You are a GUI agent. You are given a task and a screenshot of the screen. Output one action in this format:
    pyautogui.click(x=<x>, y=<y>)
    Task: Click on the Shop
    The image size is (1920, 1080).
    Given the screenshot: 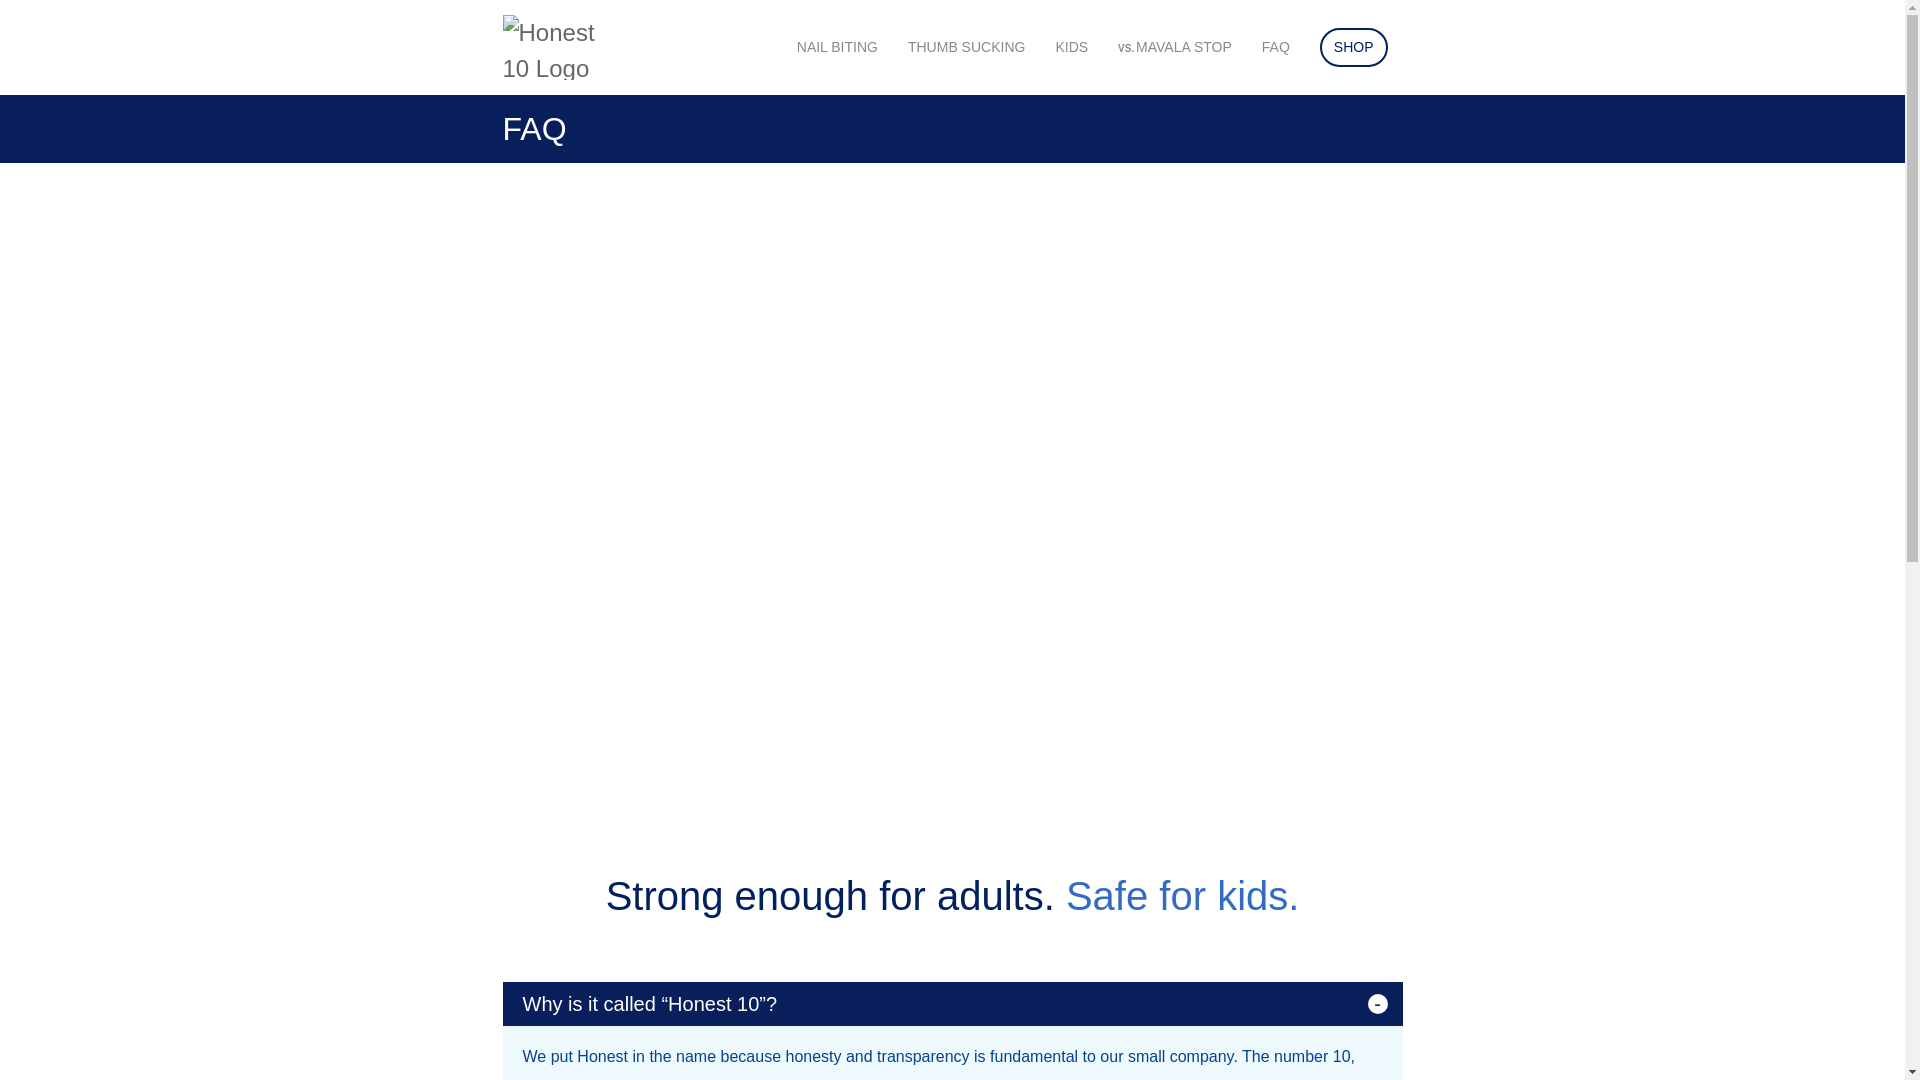 What is the action you would take?
    pyautogui.click(x=966, y=47)
    